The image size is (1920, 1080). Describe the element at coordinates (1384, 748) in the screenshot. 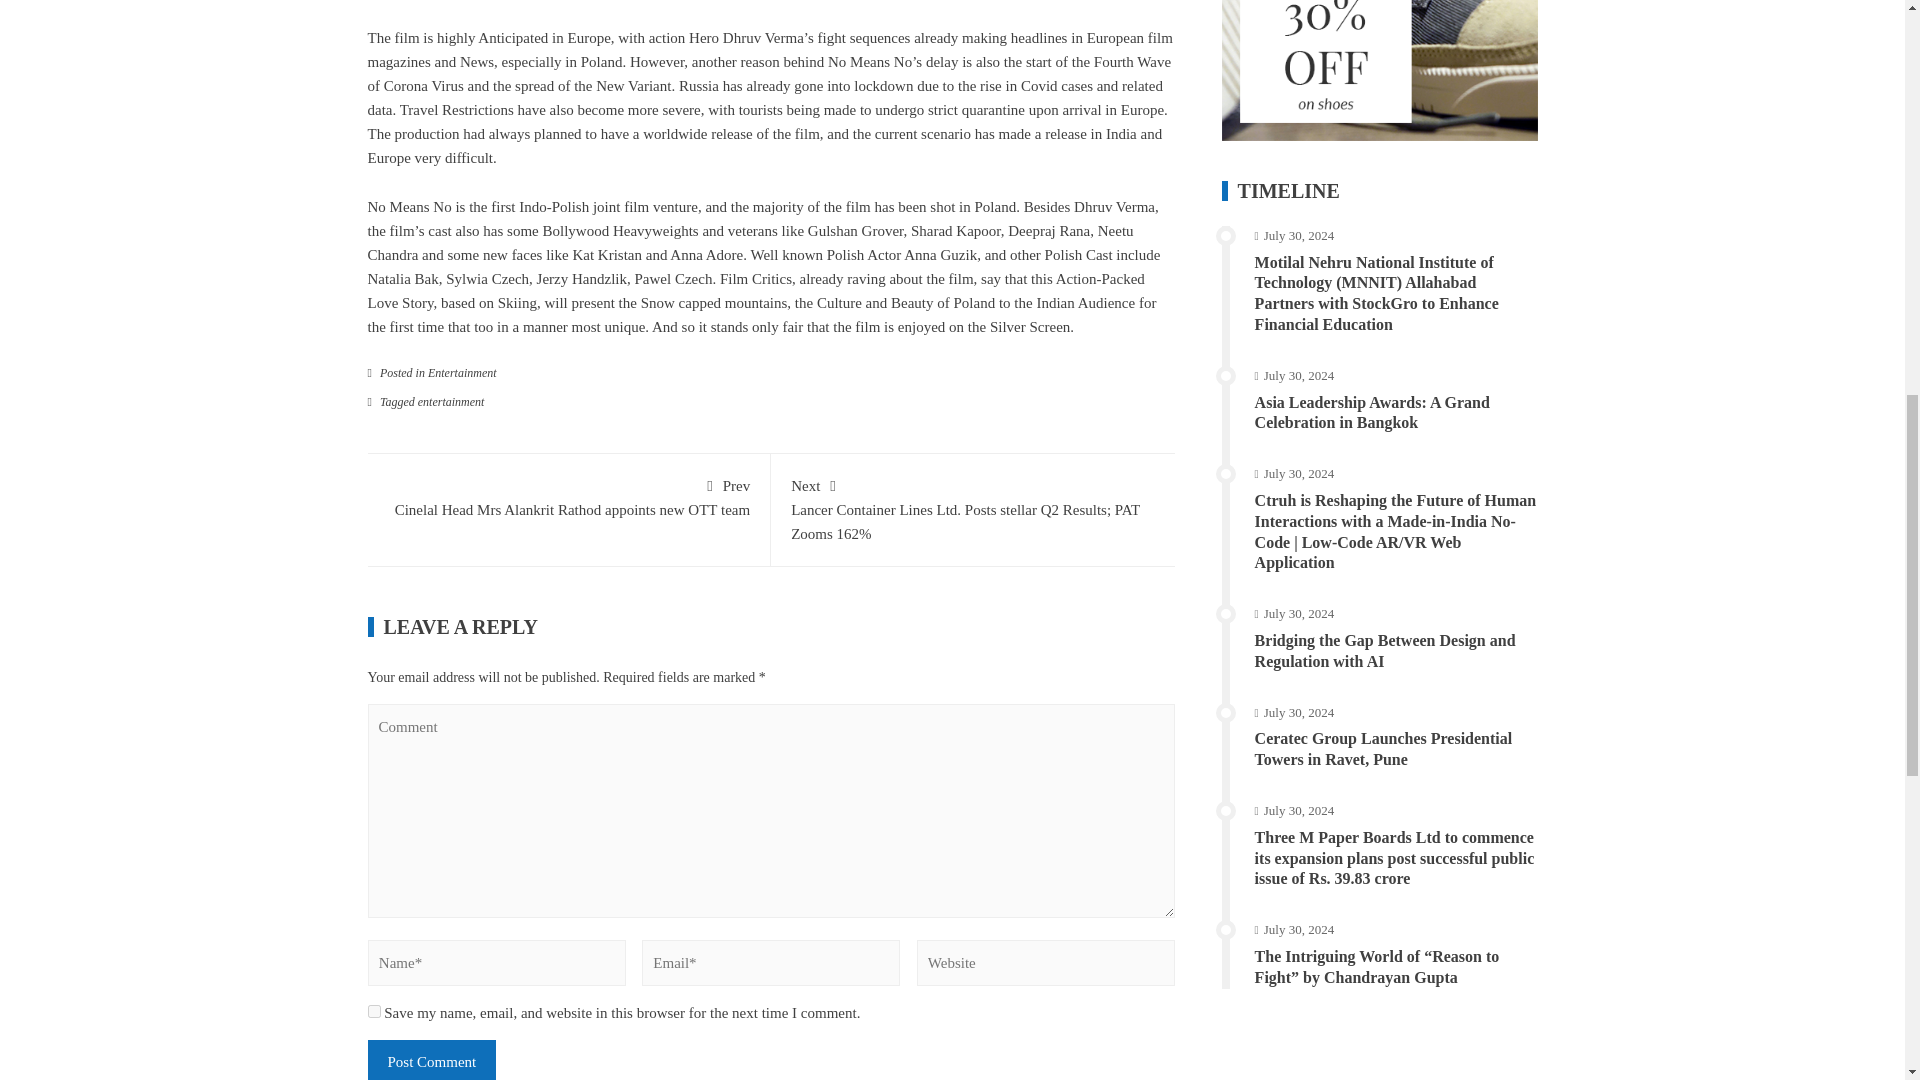

I see `Ceratec Group Launches Presidential Towers in Ravet, Pune` at that location.